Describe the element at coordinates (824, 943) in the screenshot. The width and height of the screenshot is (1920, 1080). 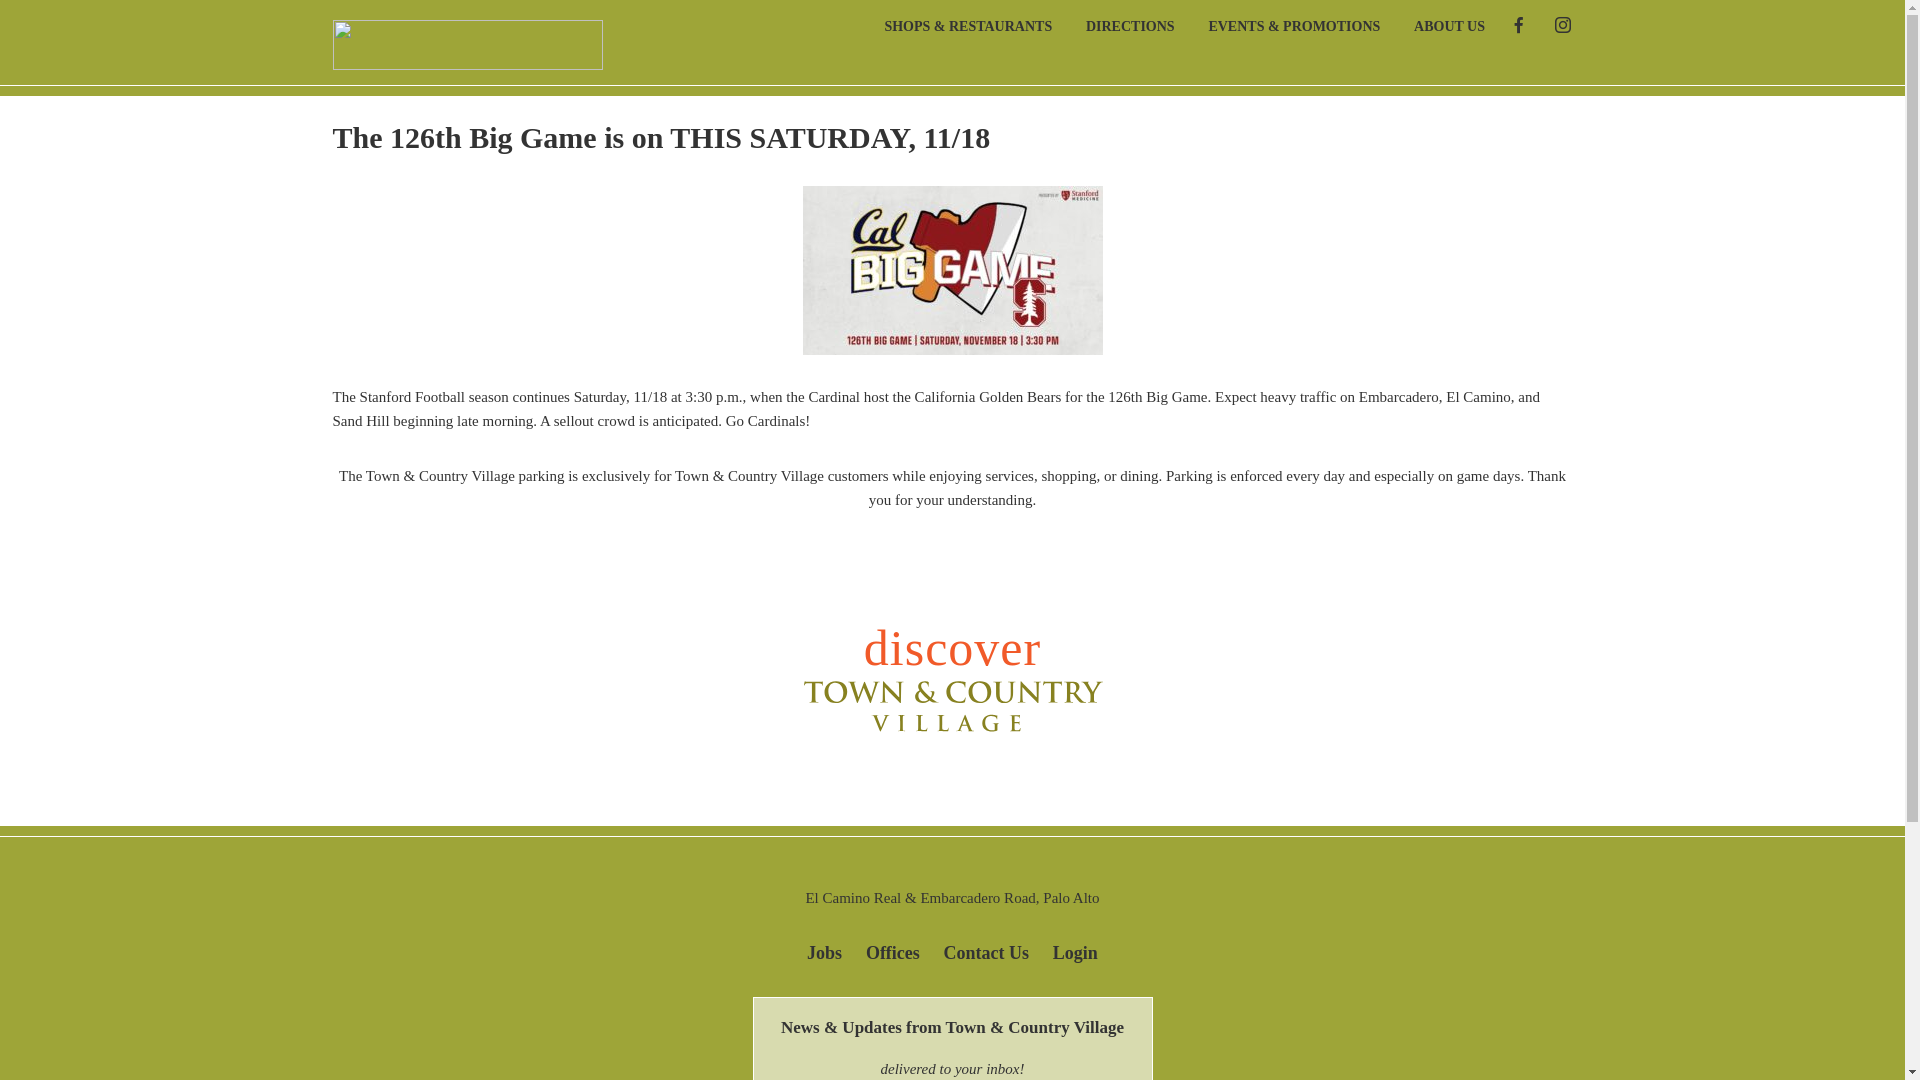
I see `Jobs` at that location.